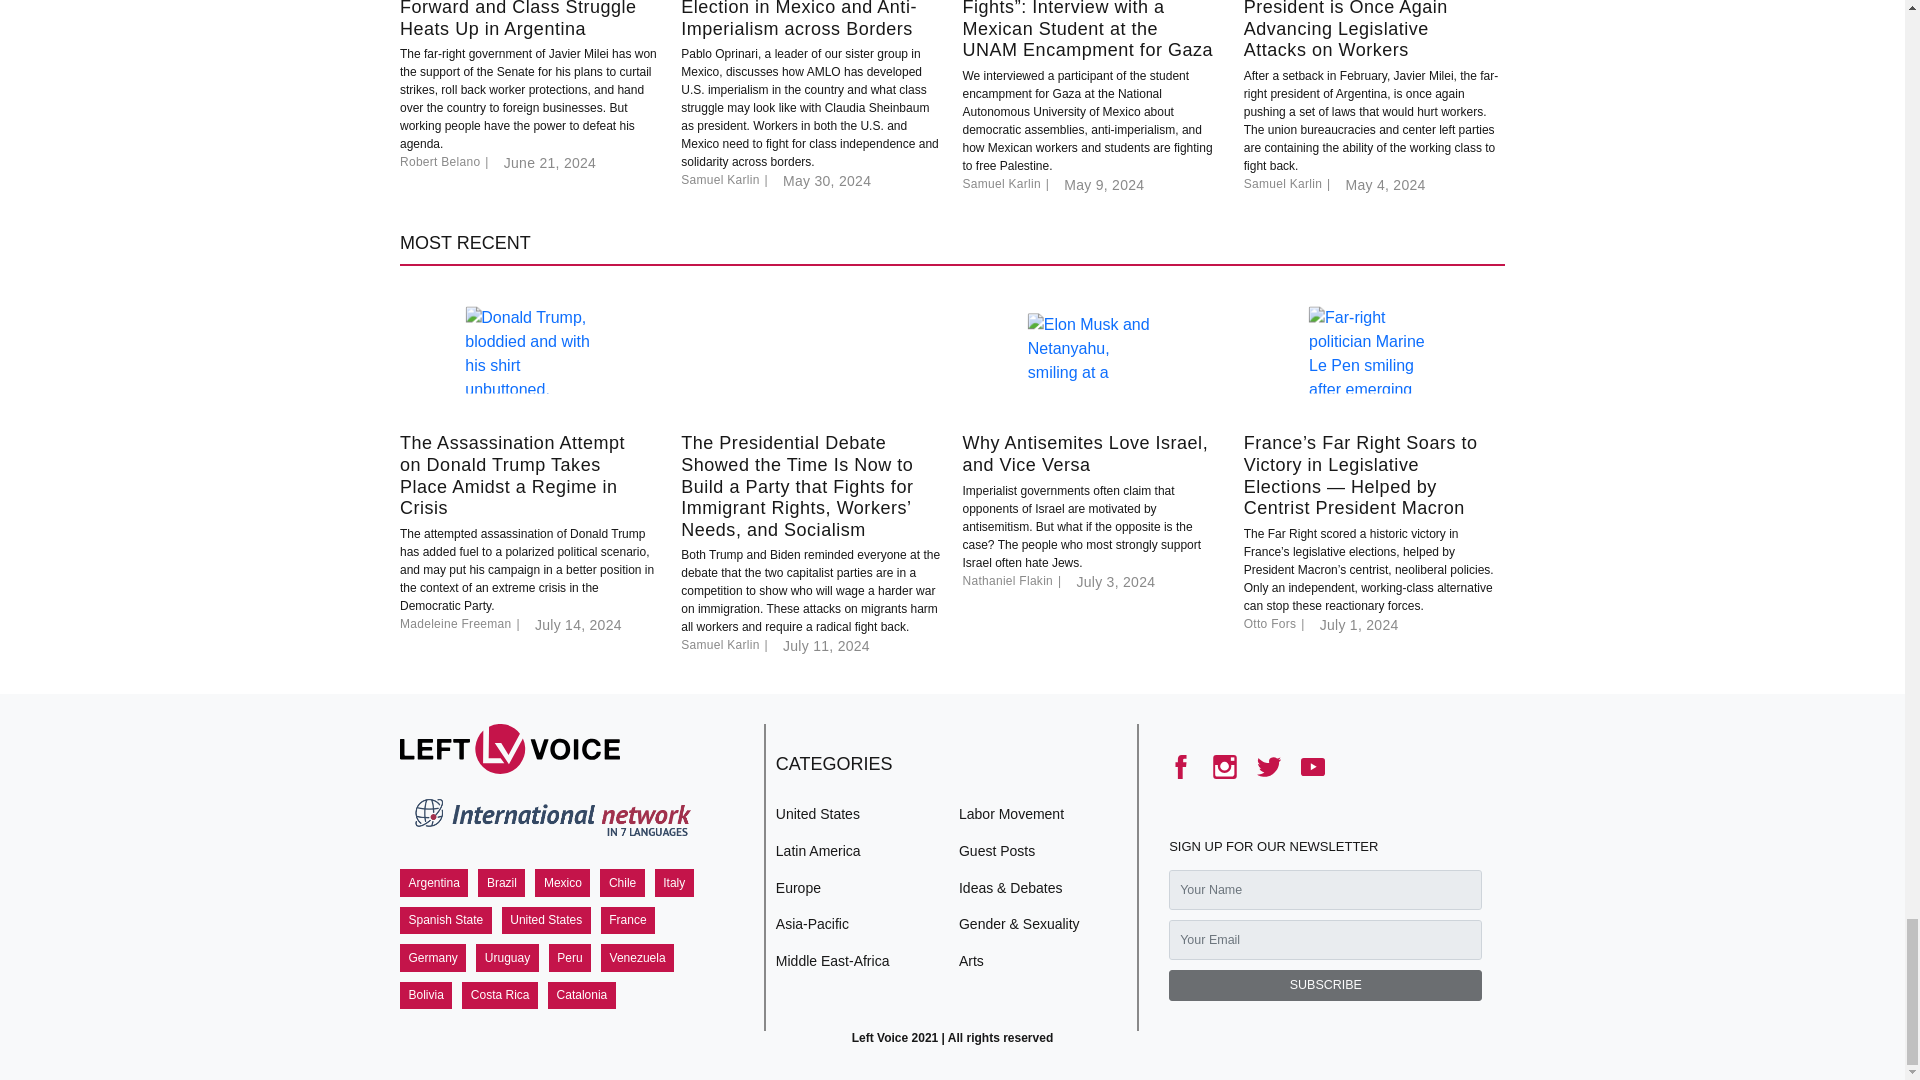 The image size is (1920, 1080). Describe the element at coordinates (510, 748) in the screenshot. I see `Left Voice` at that location.